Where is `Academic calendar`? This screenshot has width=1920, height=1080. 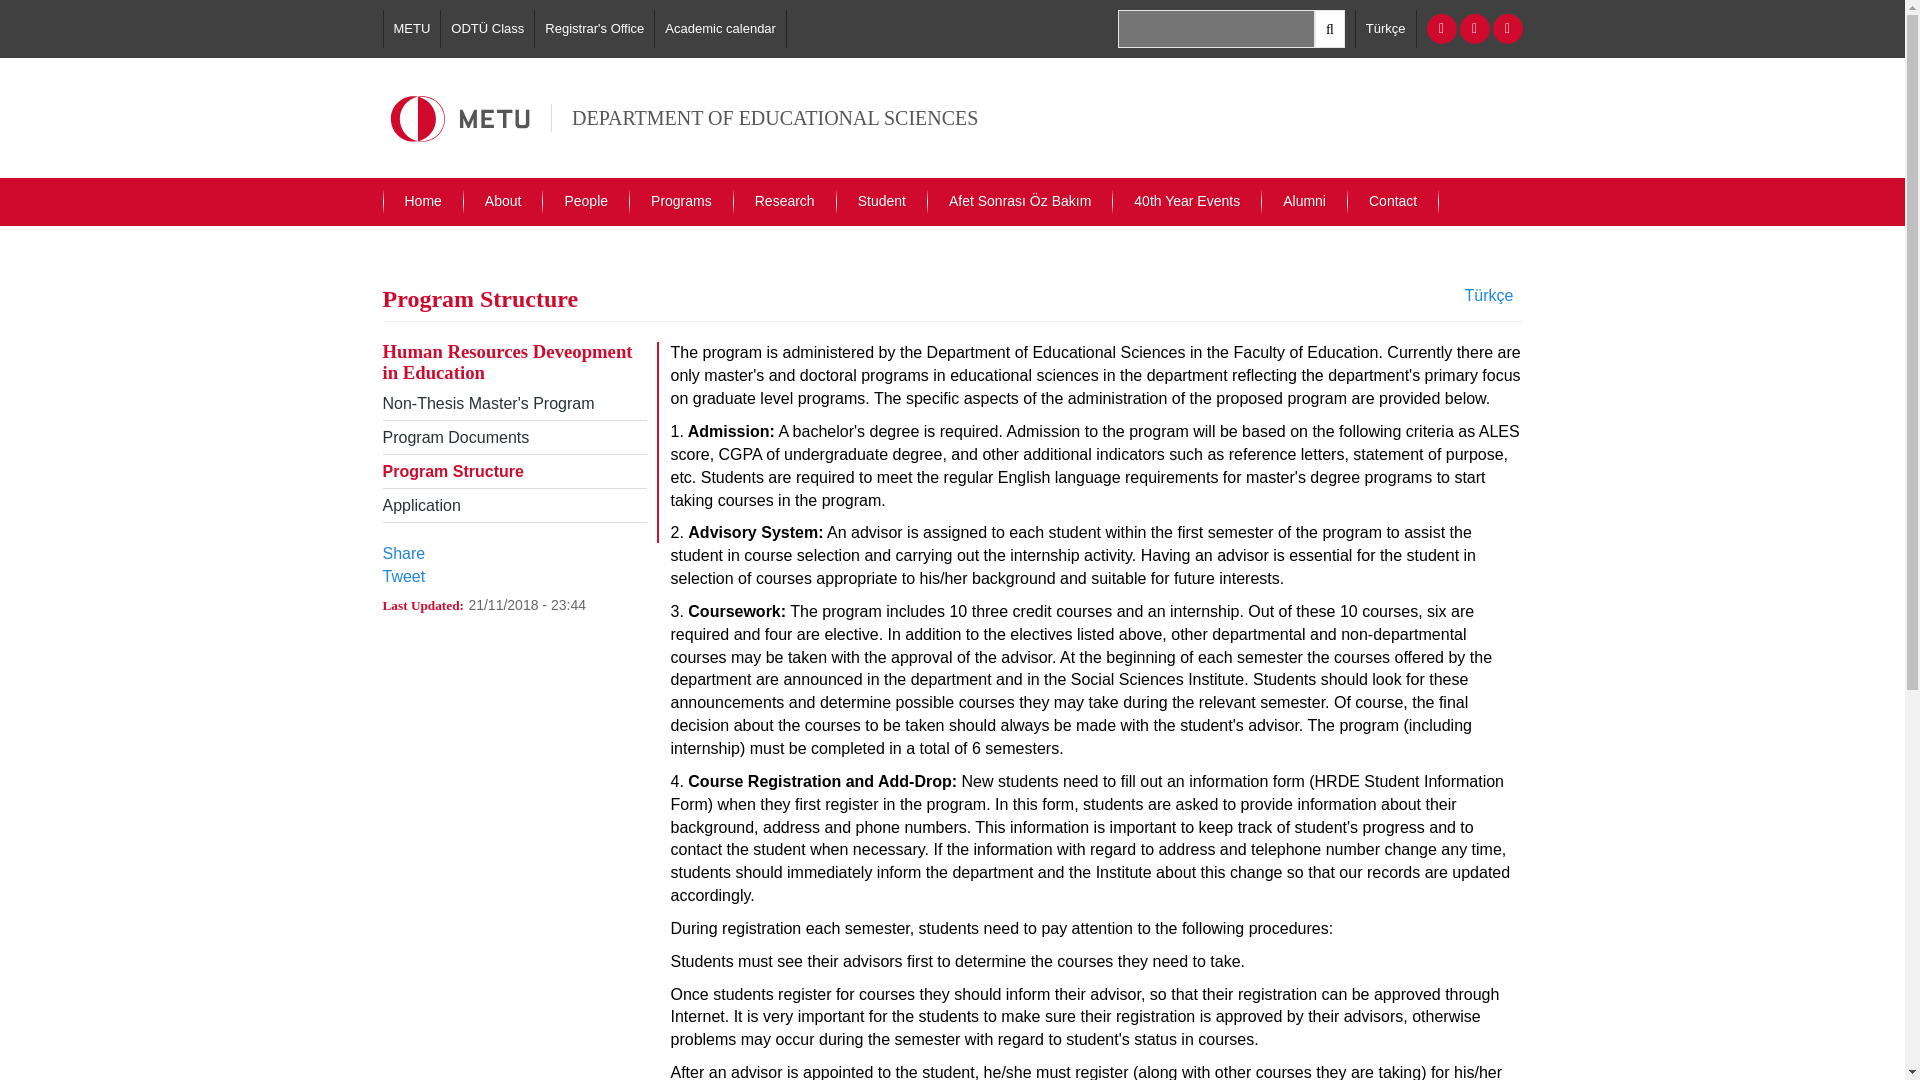 Academic calendar is located at coordinates (720, 28).